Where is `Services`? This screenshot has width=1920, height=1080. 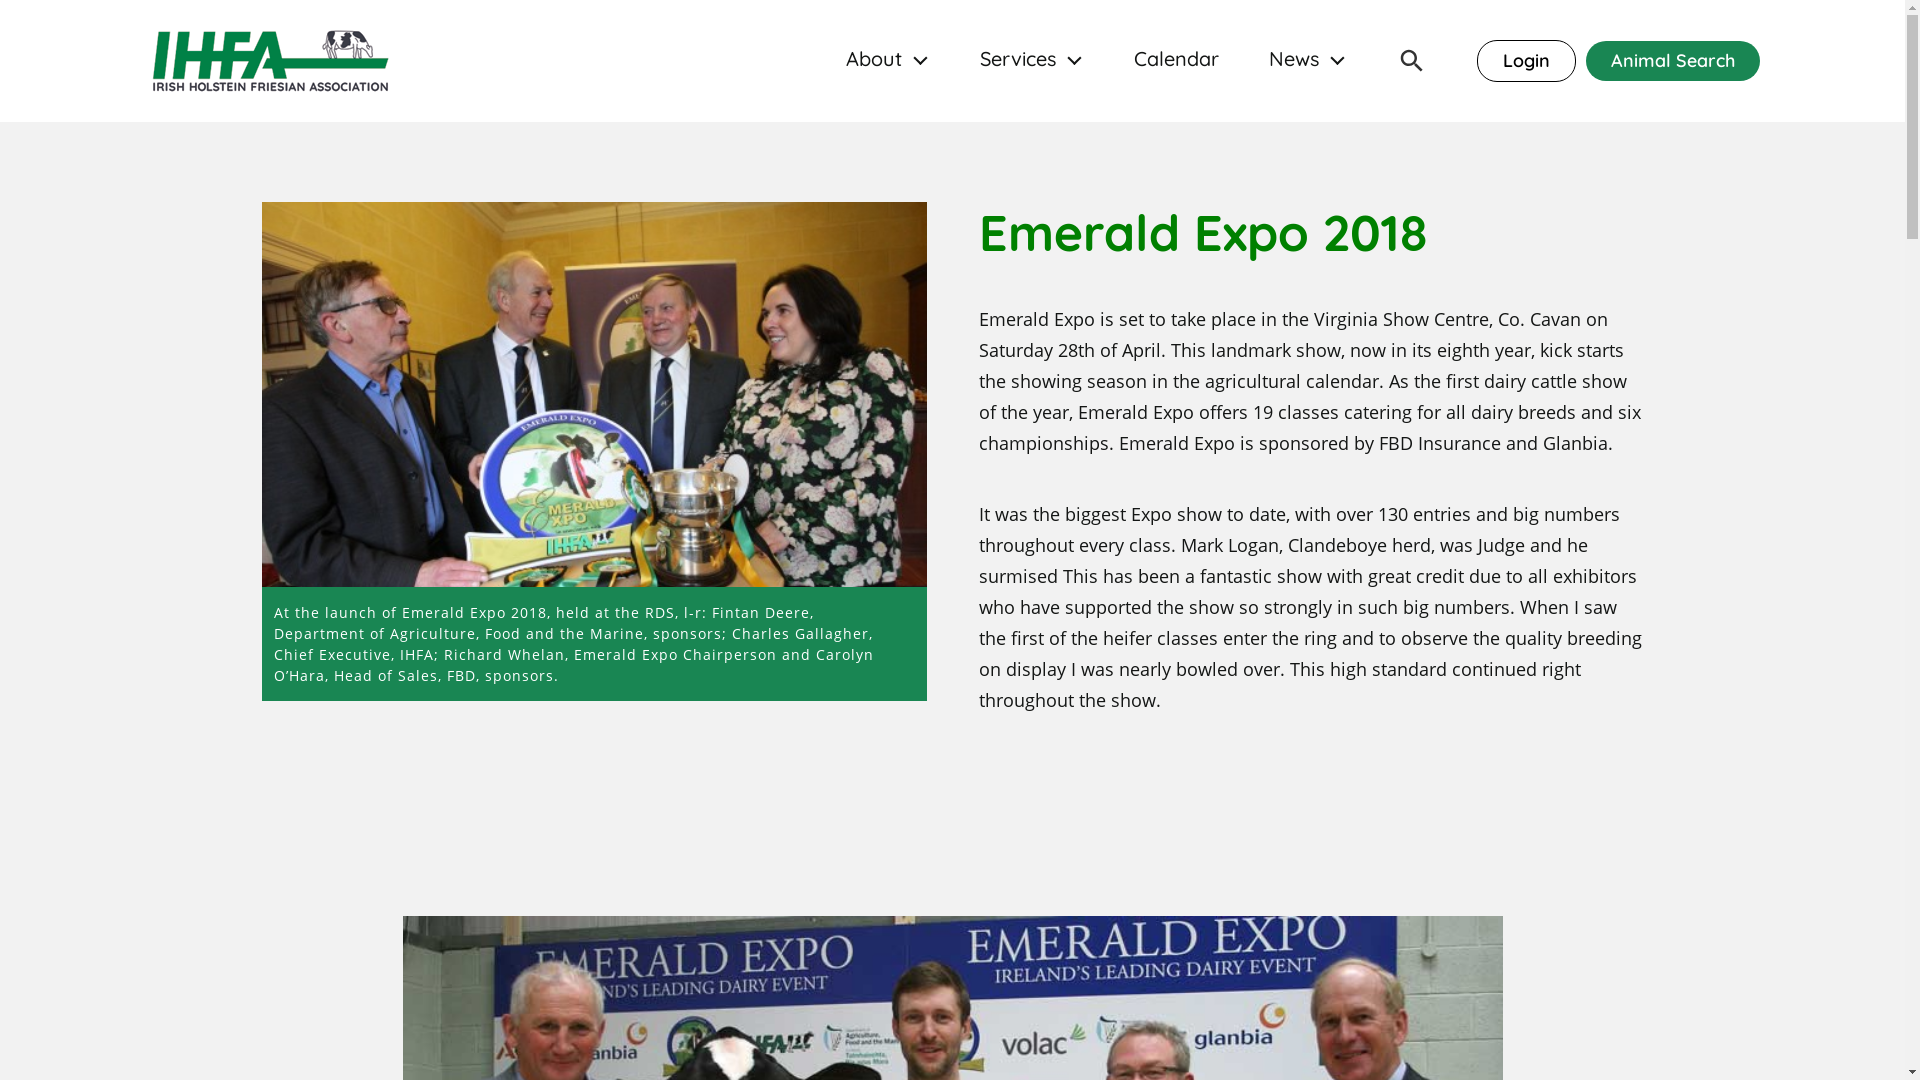
Services is located at coordinates (1018, 61).